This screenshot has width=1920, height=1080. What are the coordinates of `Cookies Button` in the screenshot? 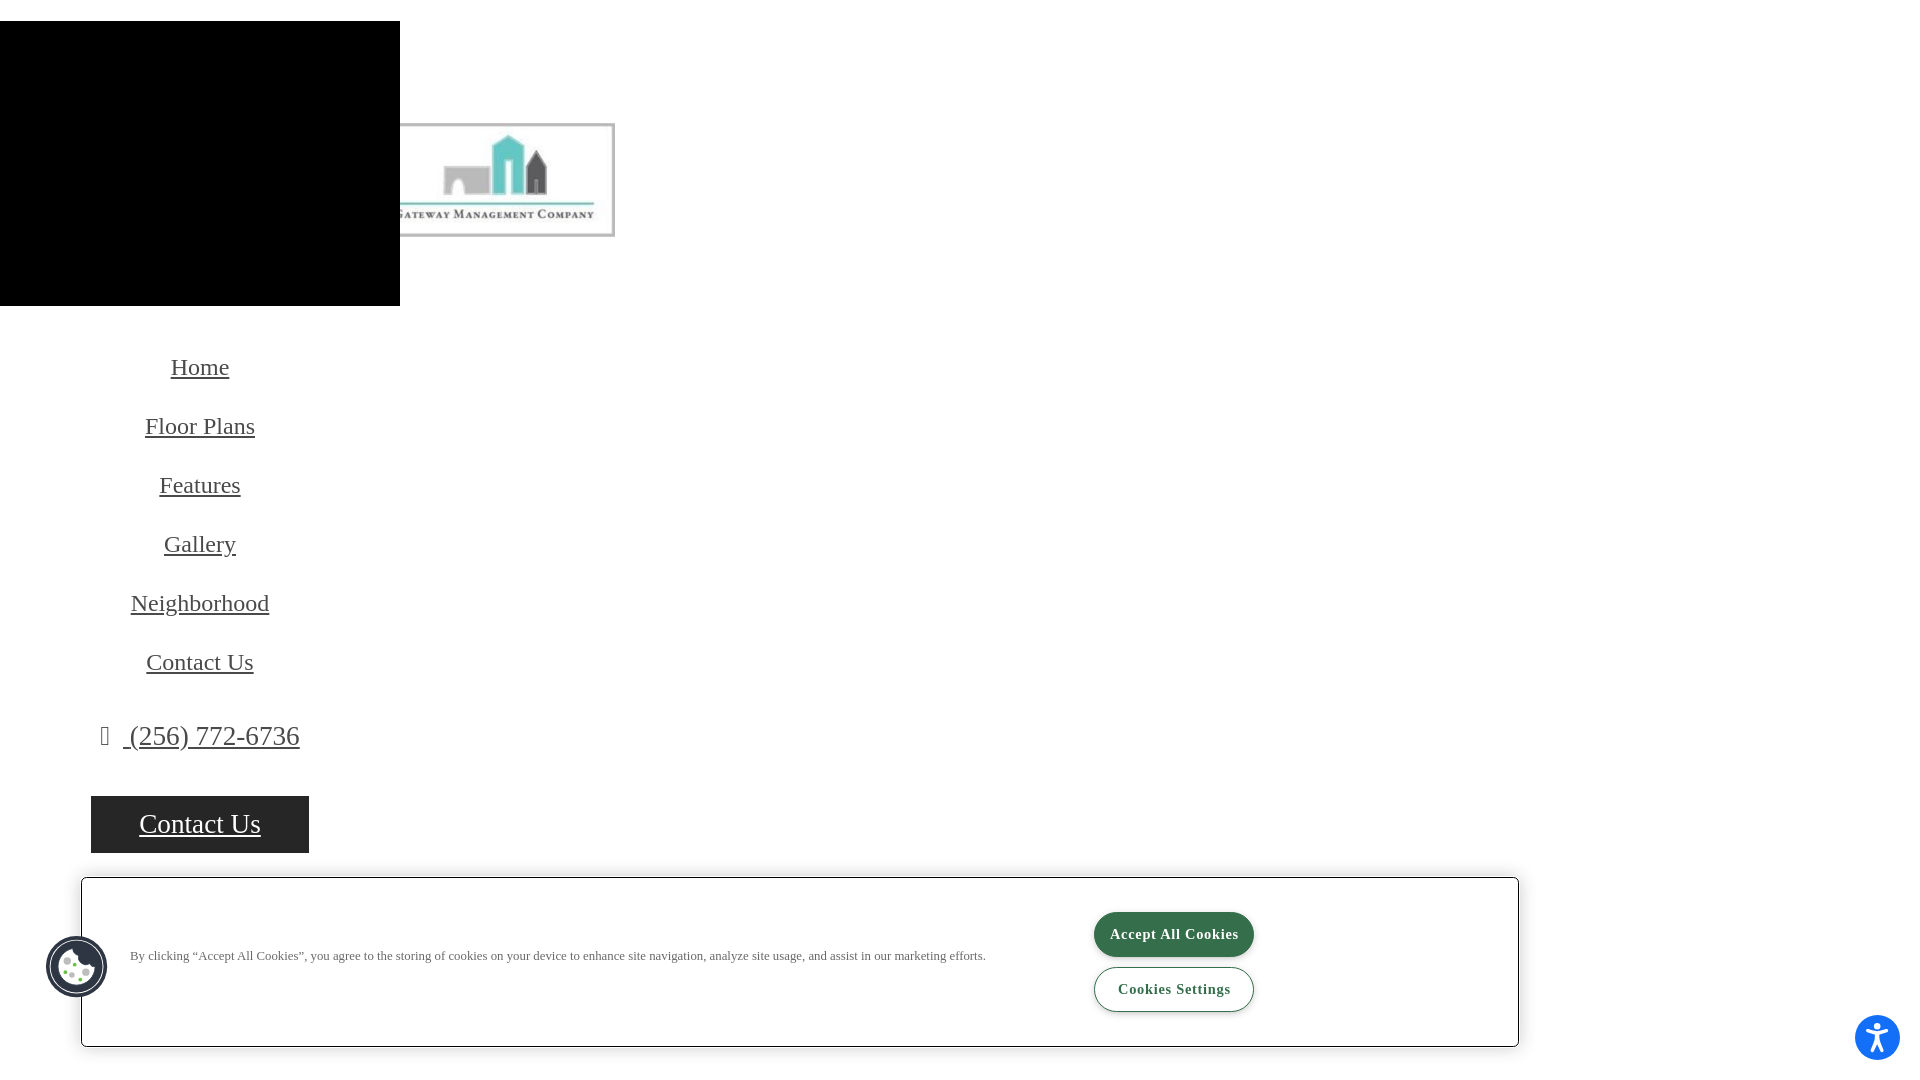 It's located at (77, 967).